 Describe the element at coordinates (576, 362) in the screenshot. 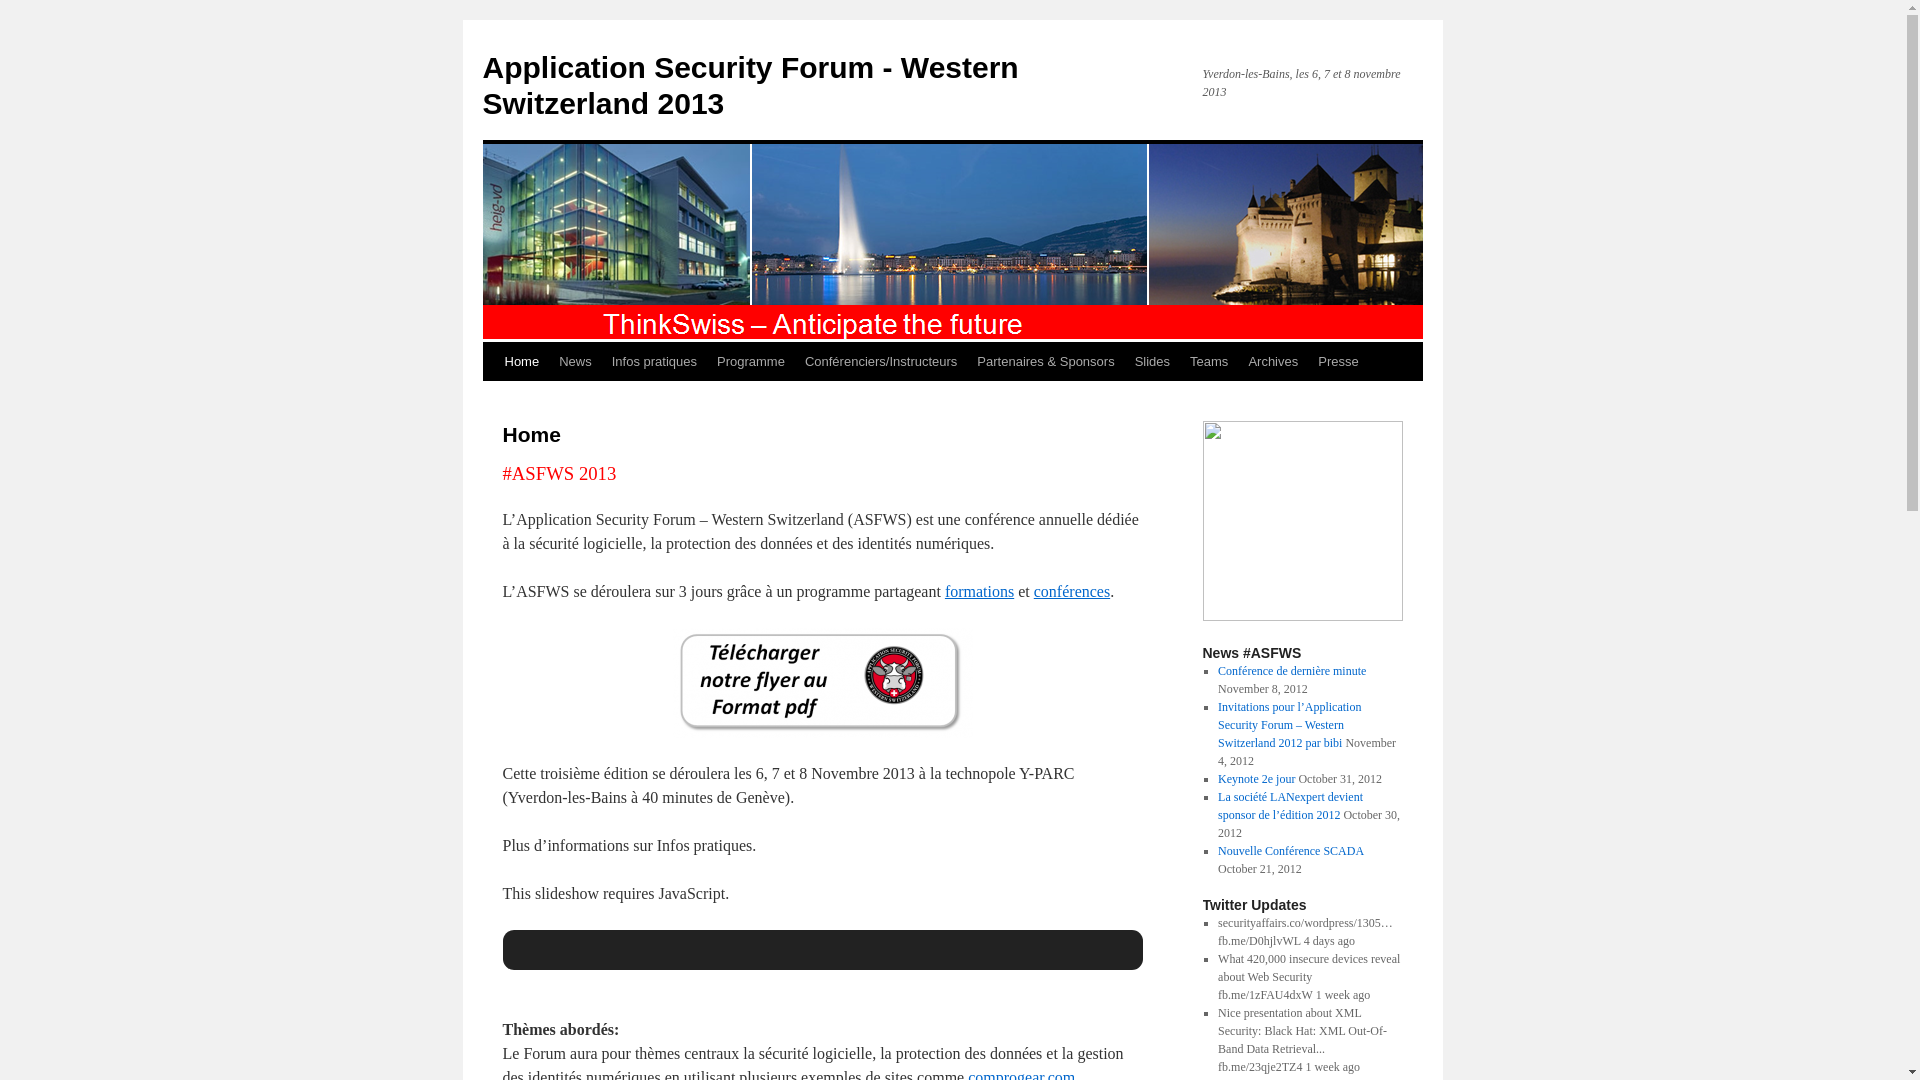

I see `News` at that location.